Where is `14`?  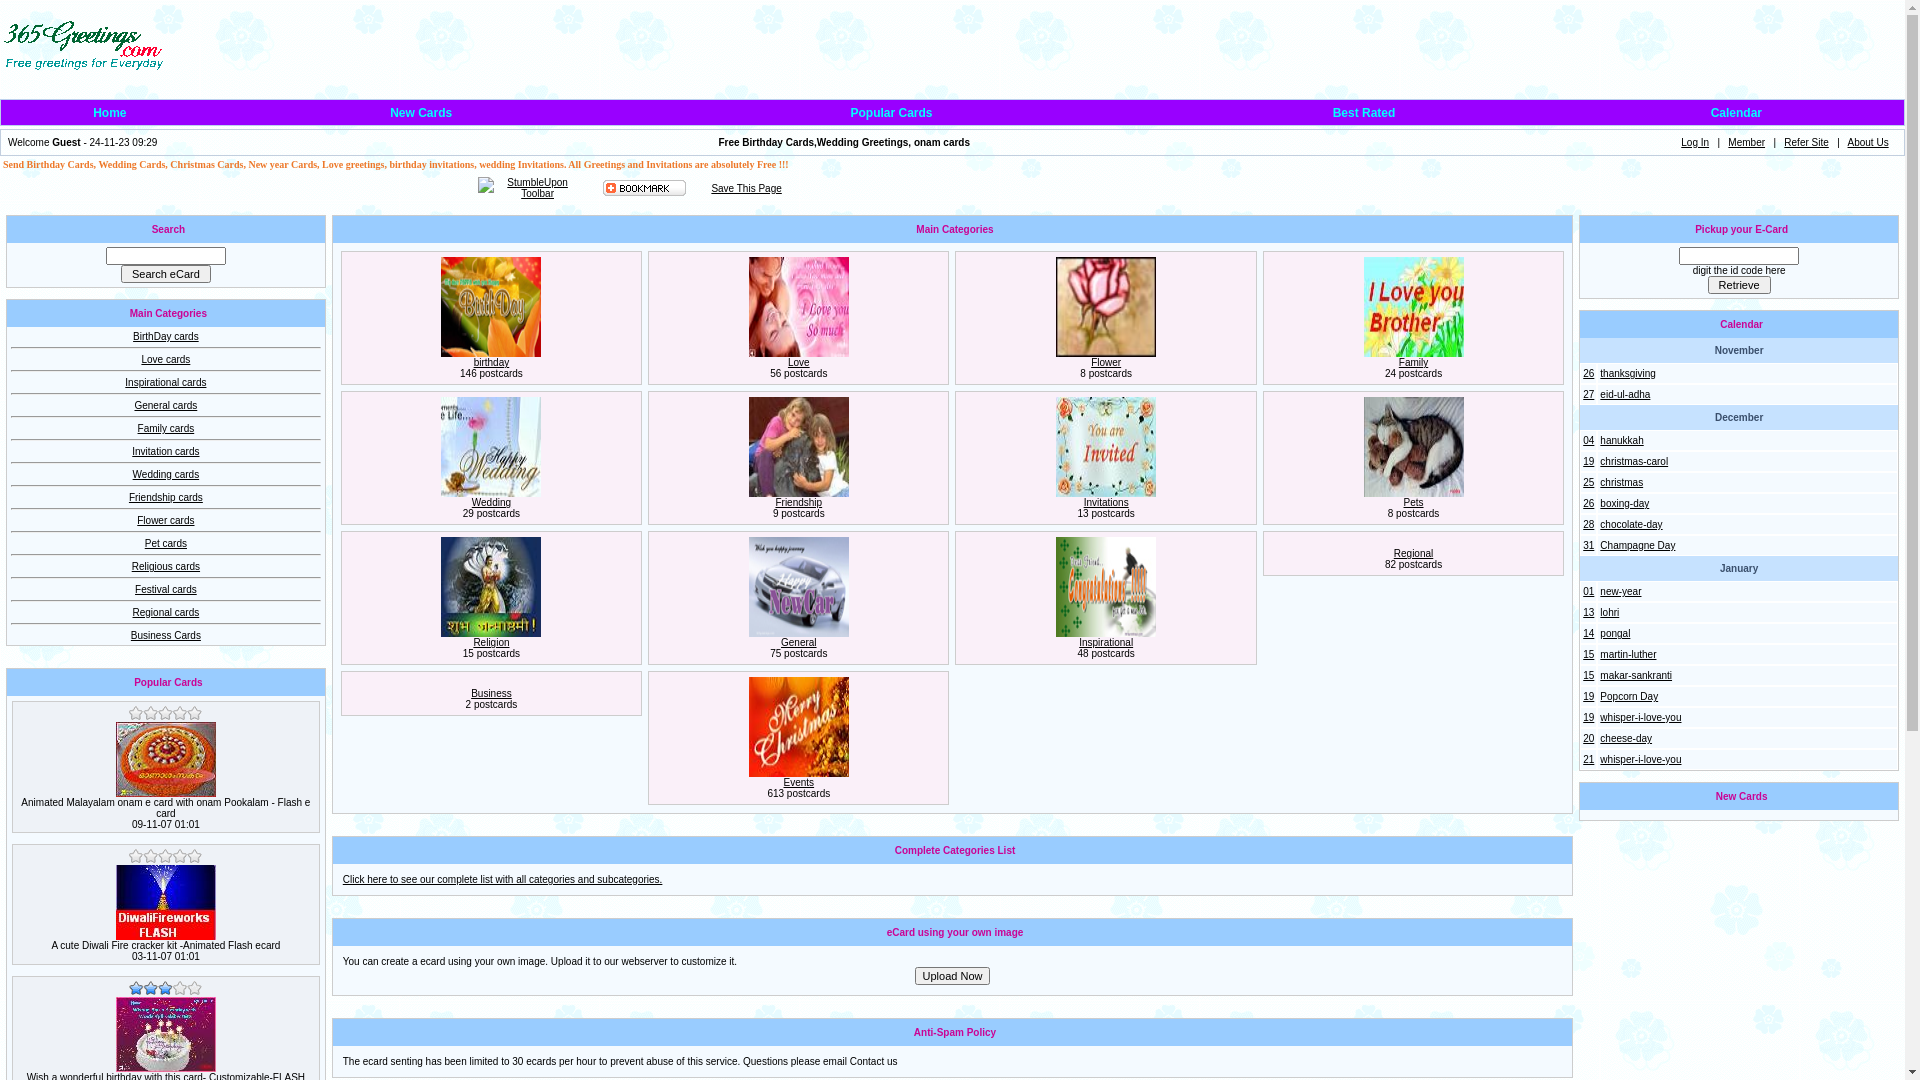 14 is located at coordinates (1588, 634).